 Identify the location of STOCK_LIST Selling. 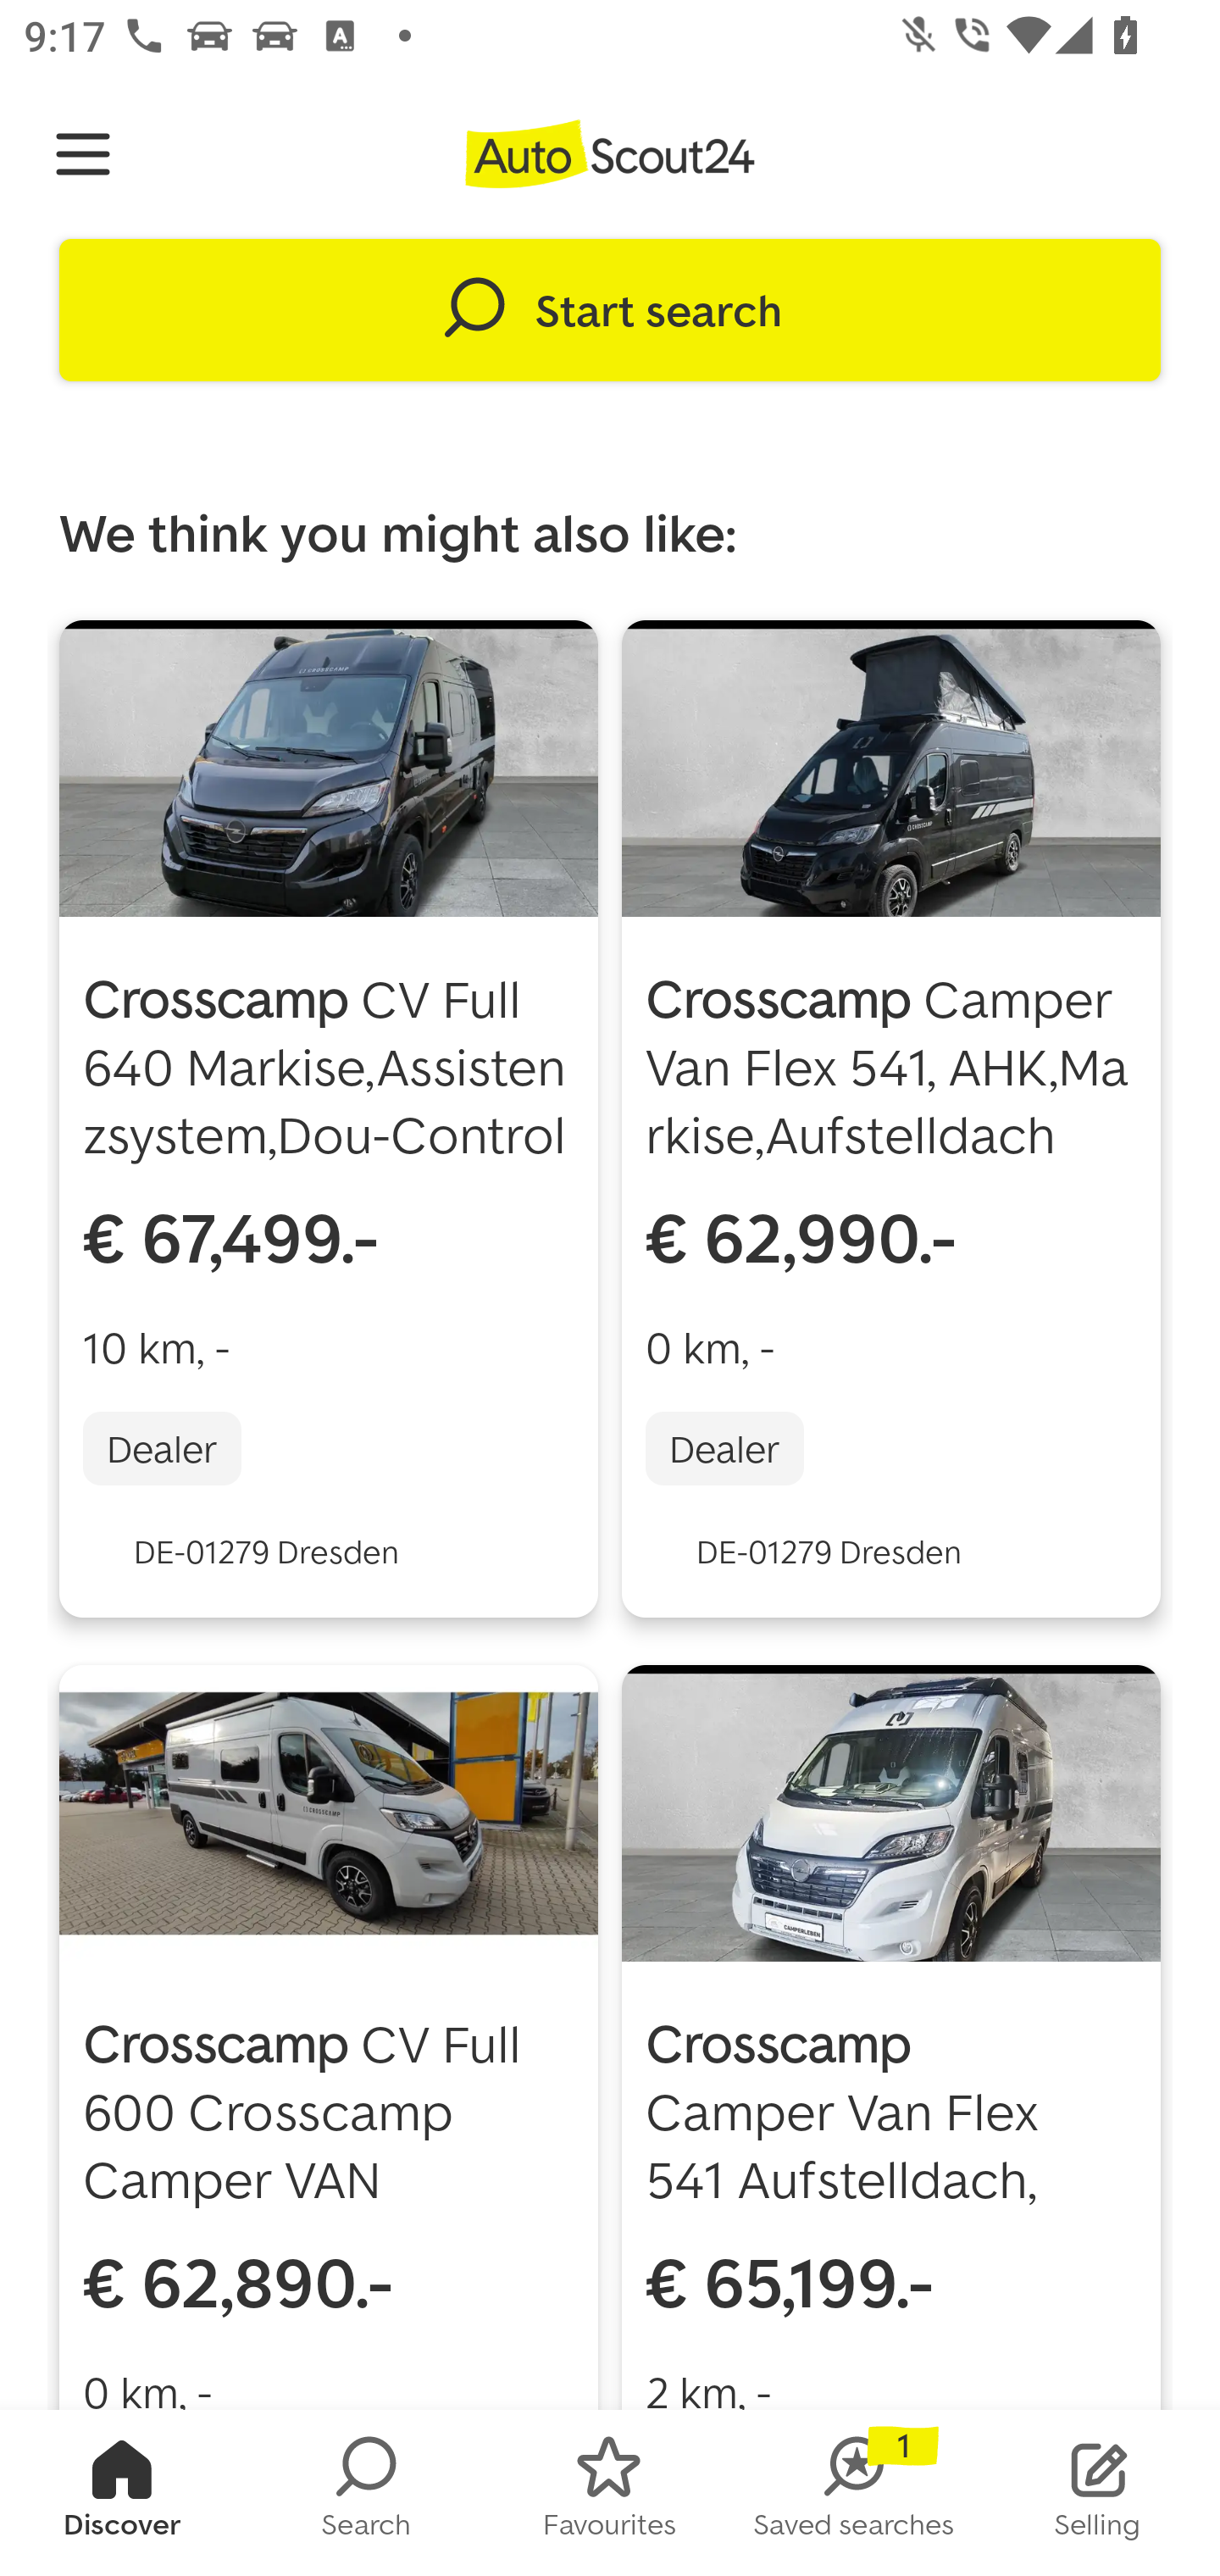
(1098, 2493).